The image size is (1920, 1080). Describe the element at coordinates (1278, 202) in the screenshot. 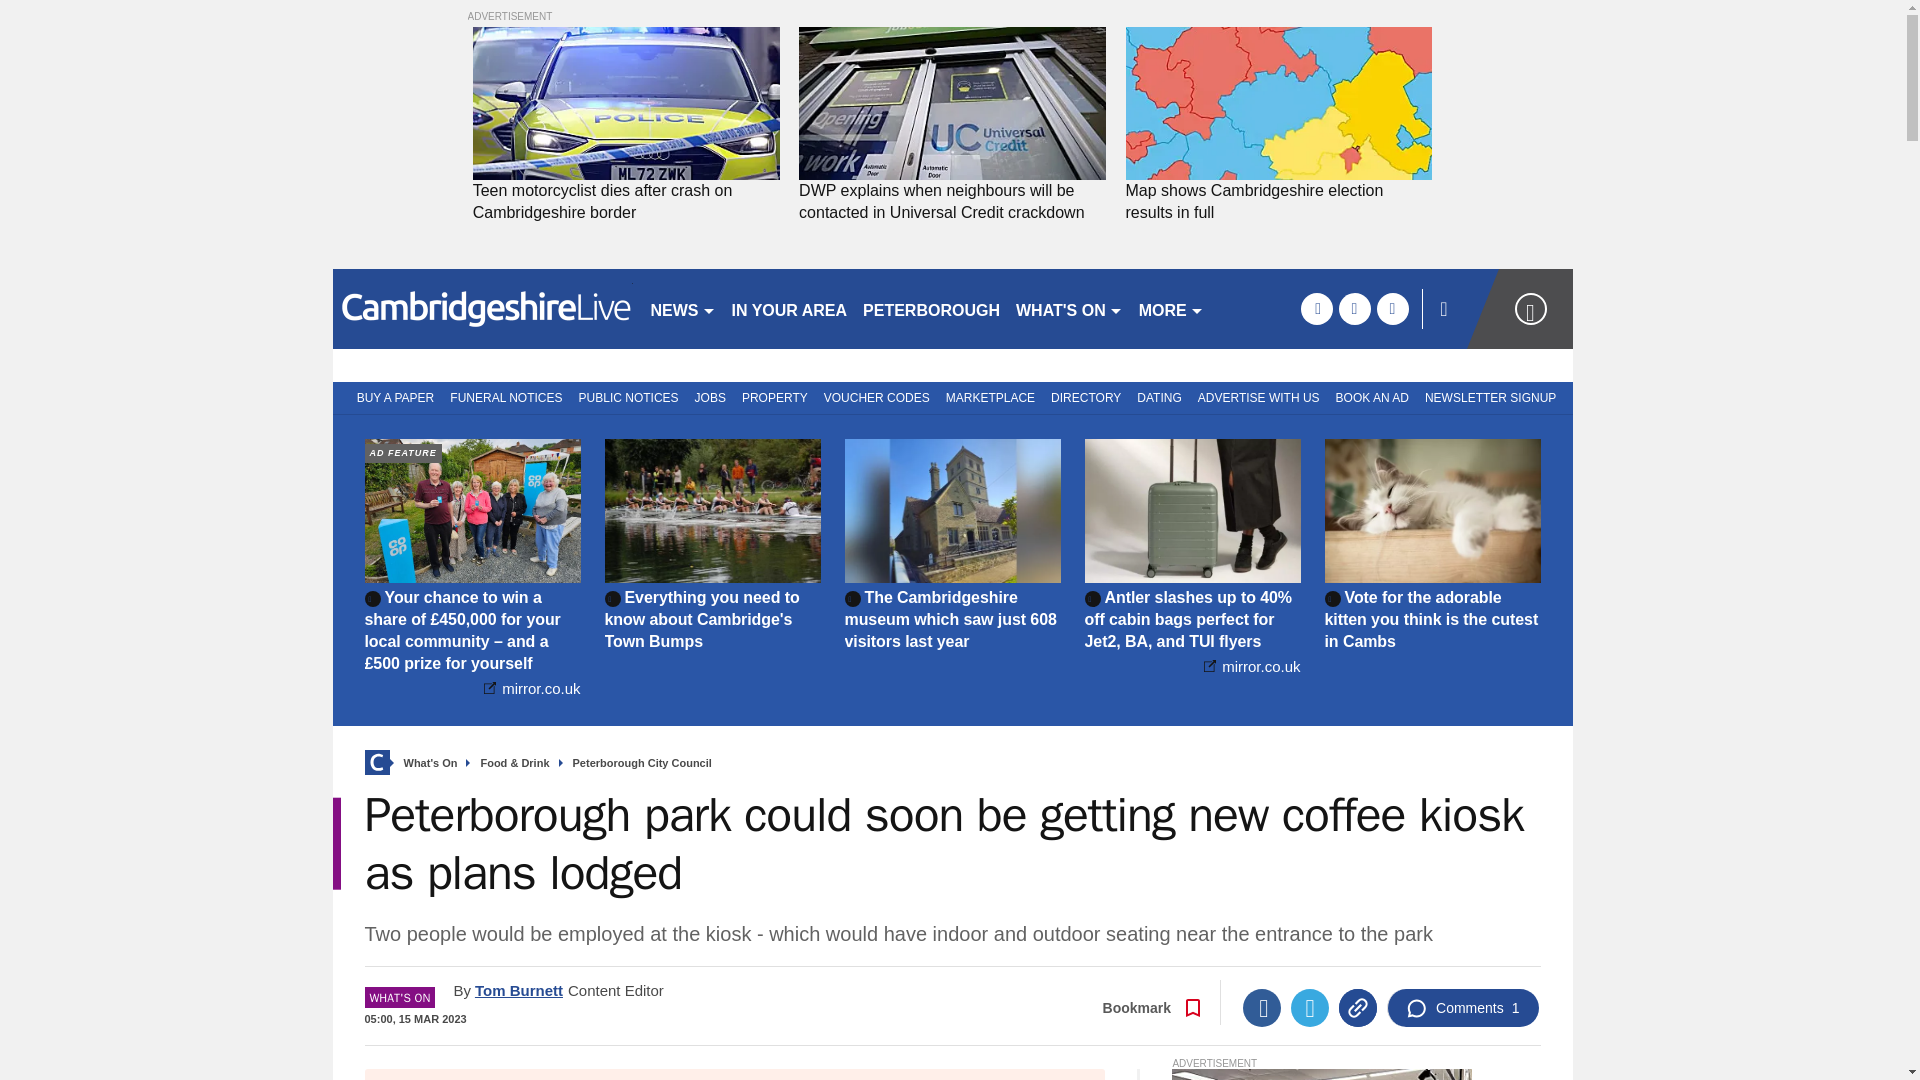

I see `Map shows Cambridgeshire election results in full` at that location.